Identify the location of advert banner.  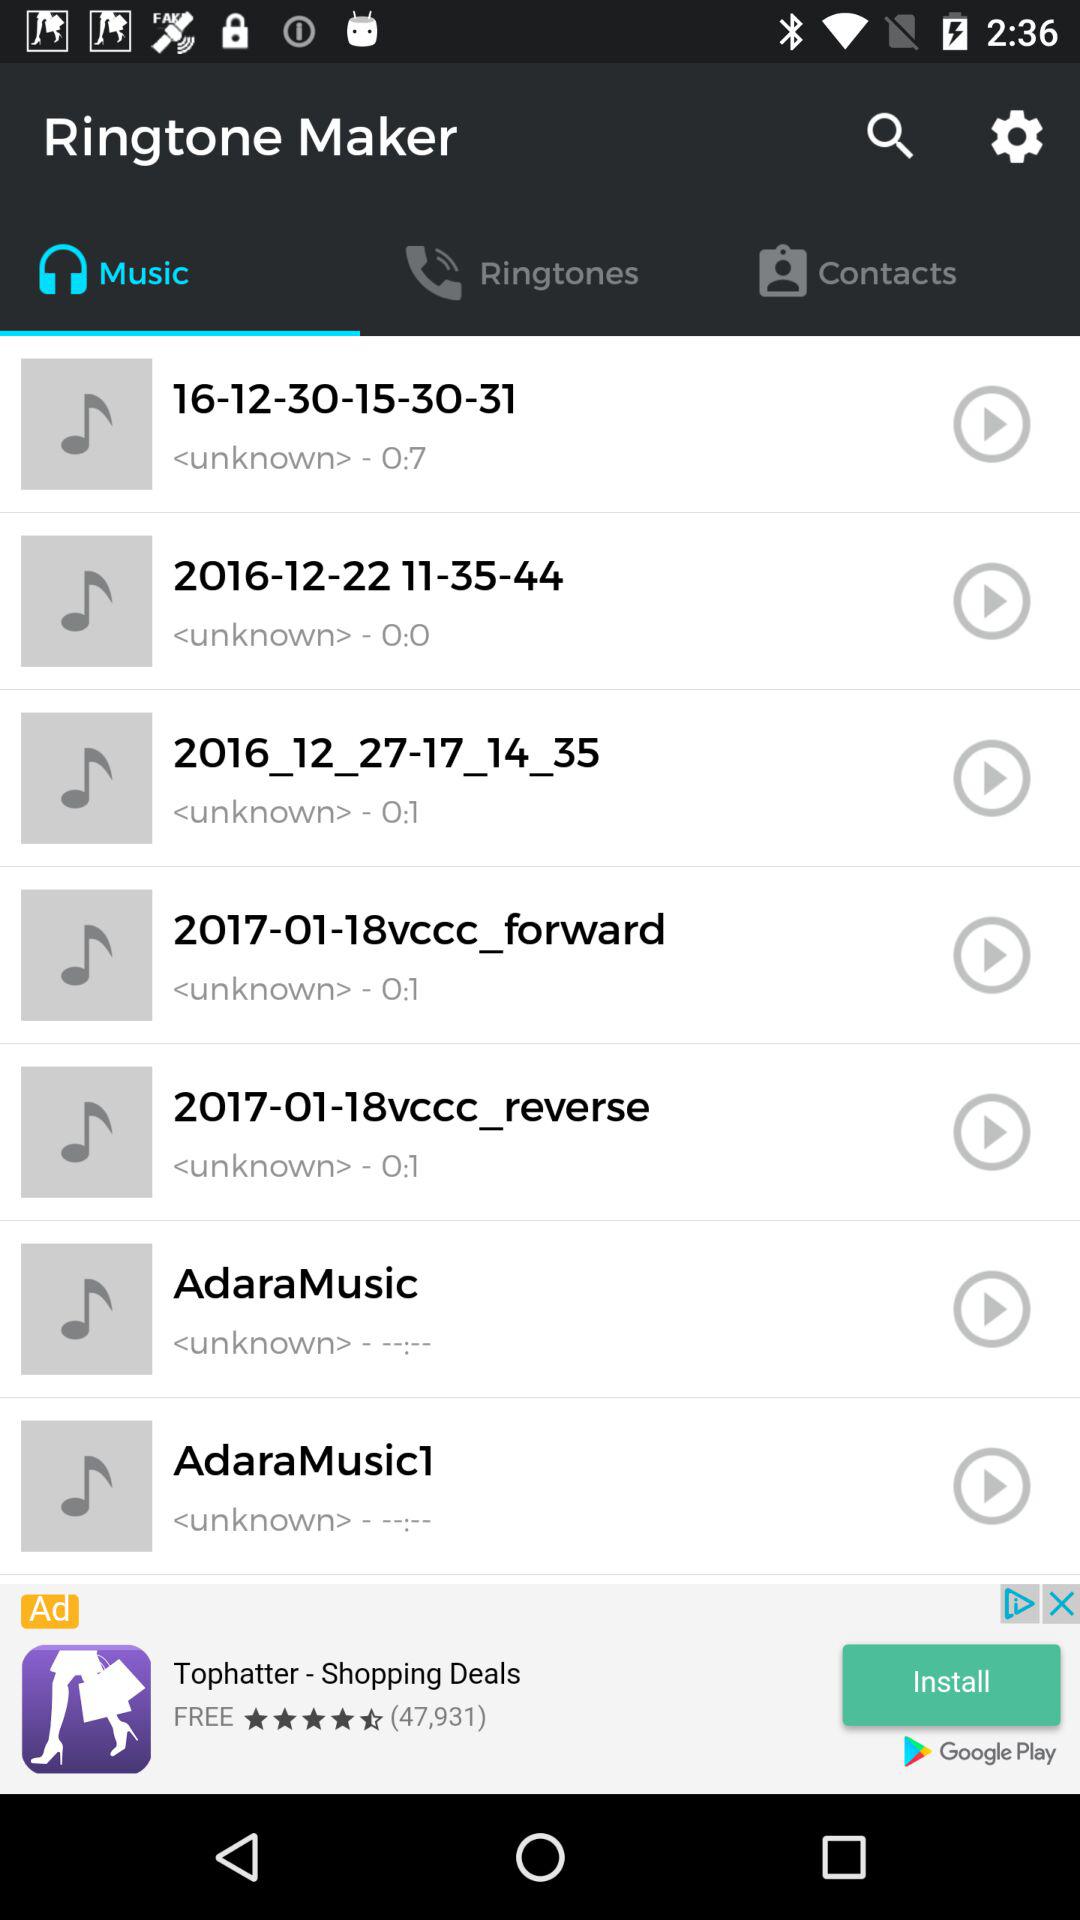
(540, 1689).